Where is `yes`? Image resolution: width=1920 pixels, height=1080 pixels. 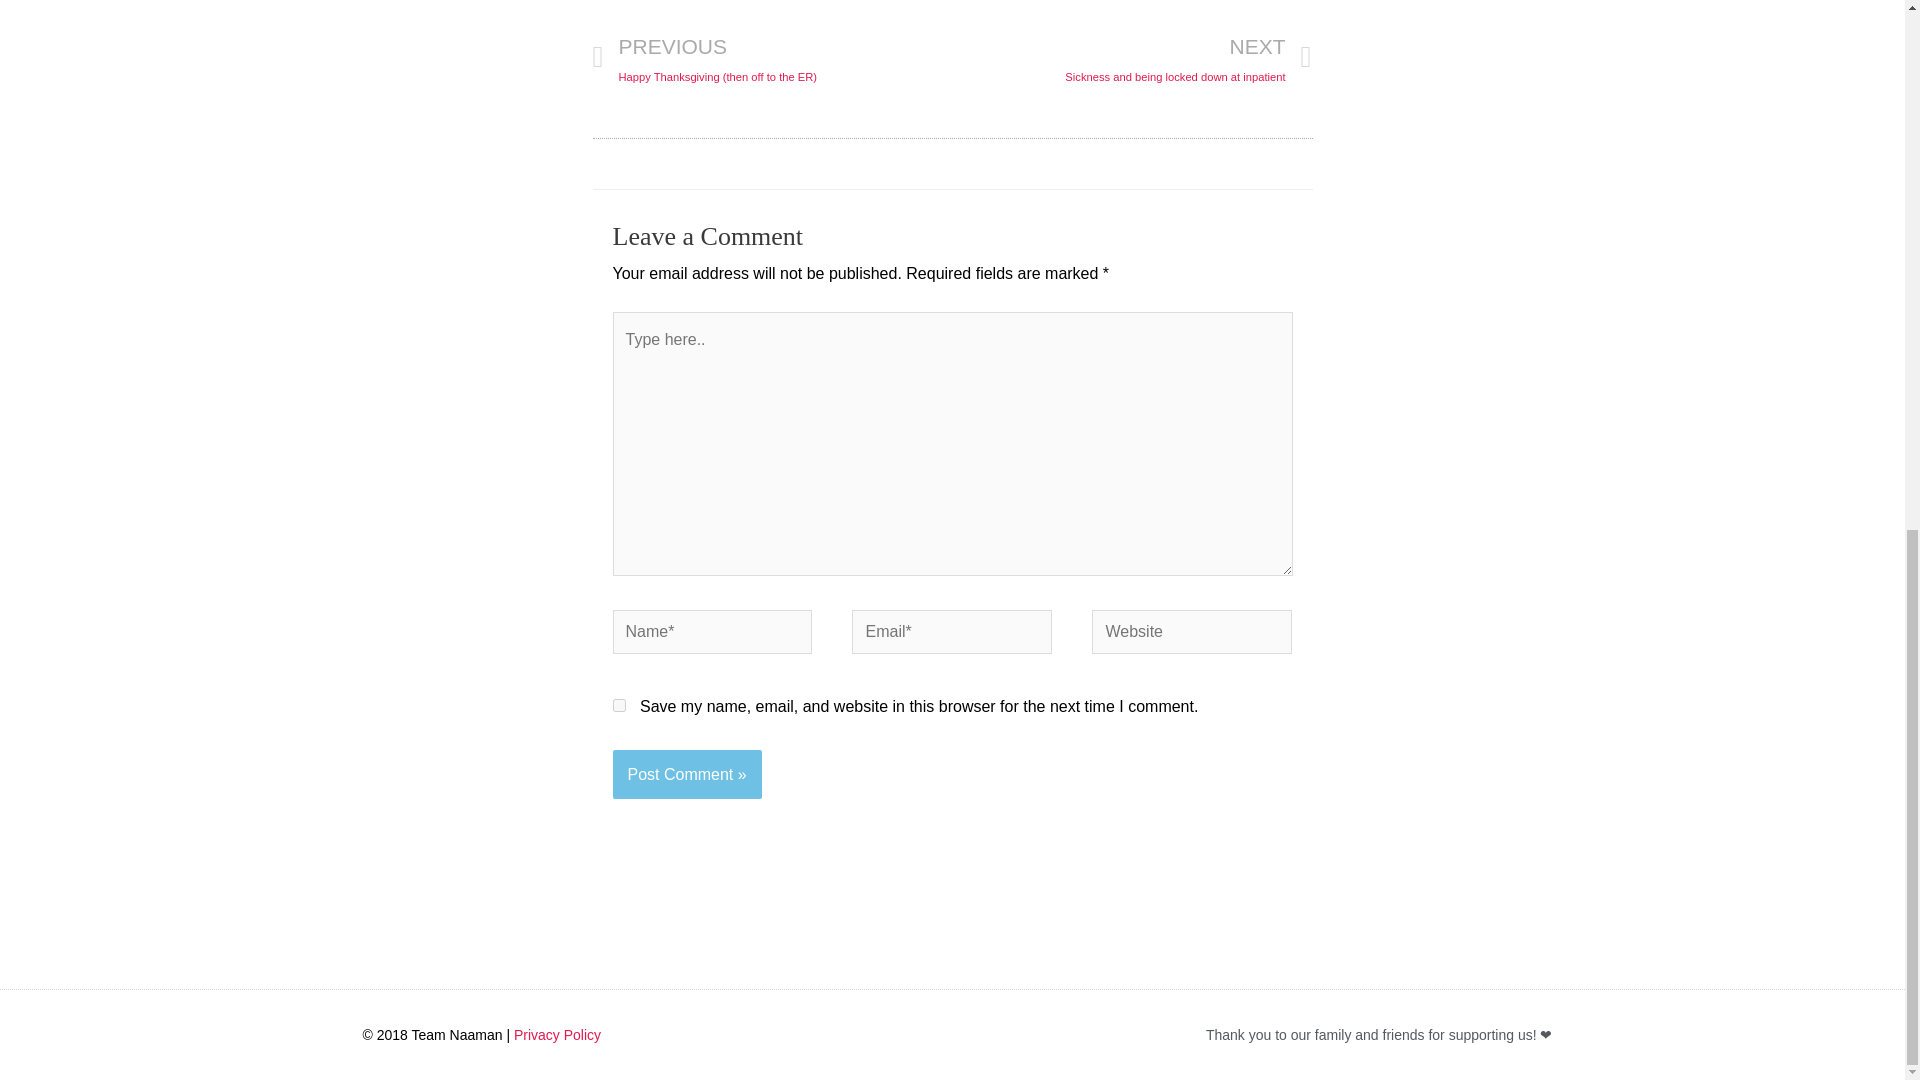
yes is located at coordinates (1132, 58).